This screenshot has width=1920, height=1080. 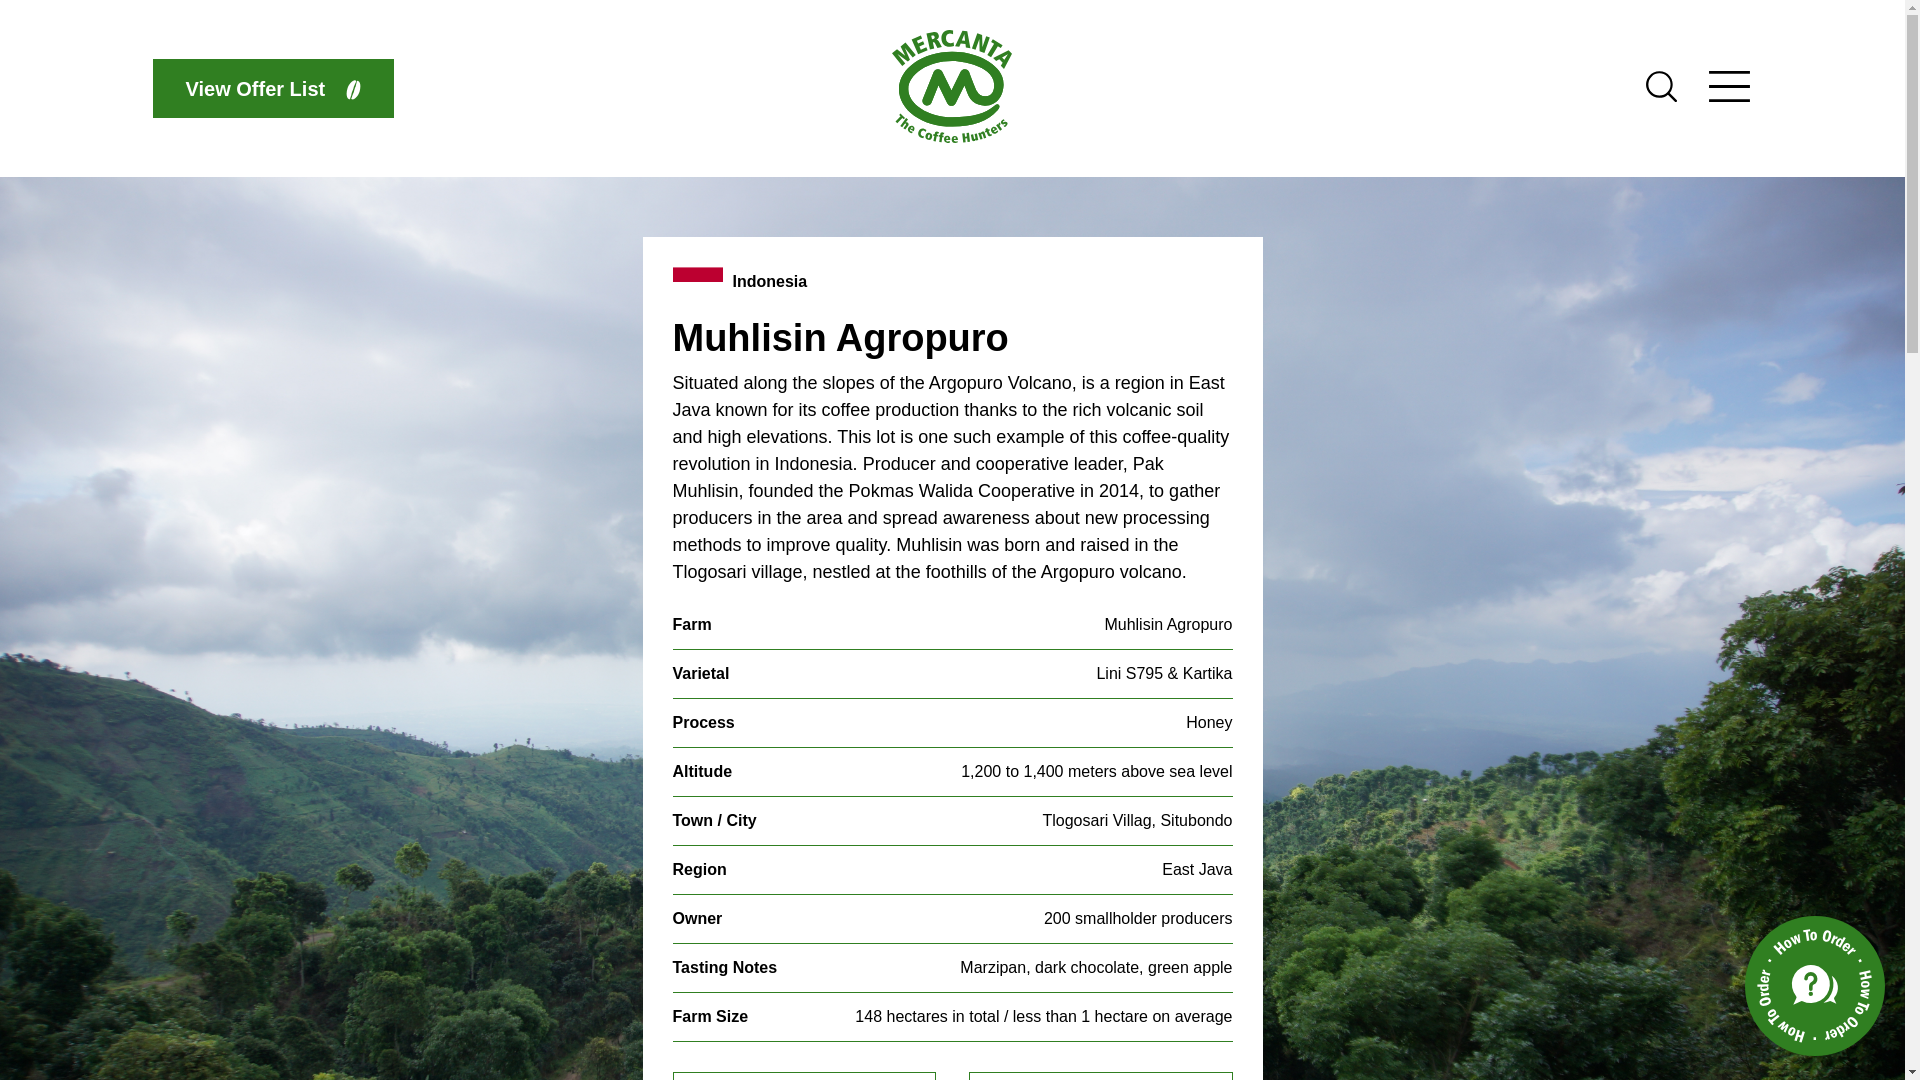 What do you see at coordinates (804, 1076) in the screenshot?
I see `More Information` at bounding box center [804, 1076].